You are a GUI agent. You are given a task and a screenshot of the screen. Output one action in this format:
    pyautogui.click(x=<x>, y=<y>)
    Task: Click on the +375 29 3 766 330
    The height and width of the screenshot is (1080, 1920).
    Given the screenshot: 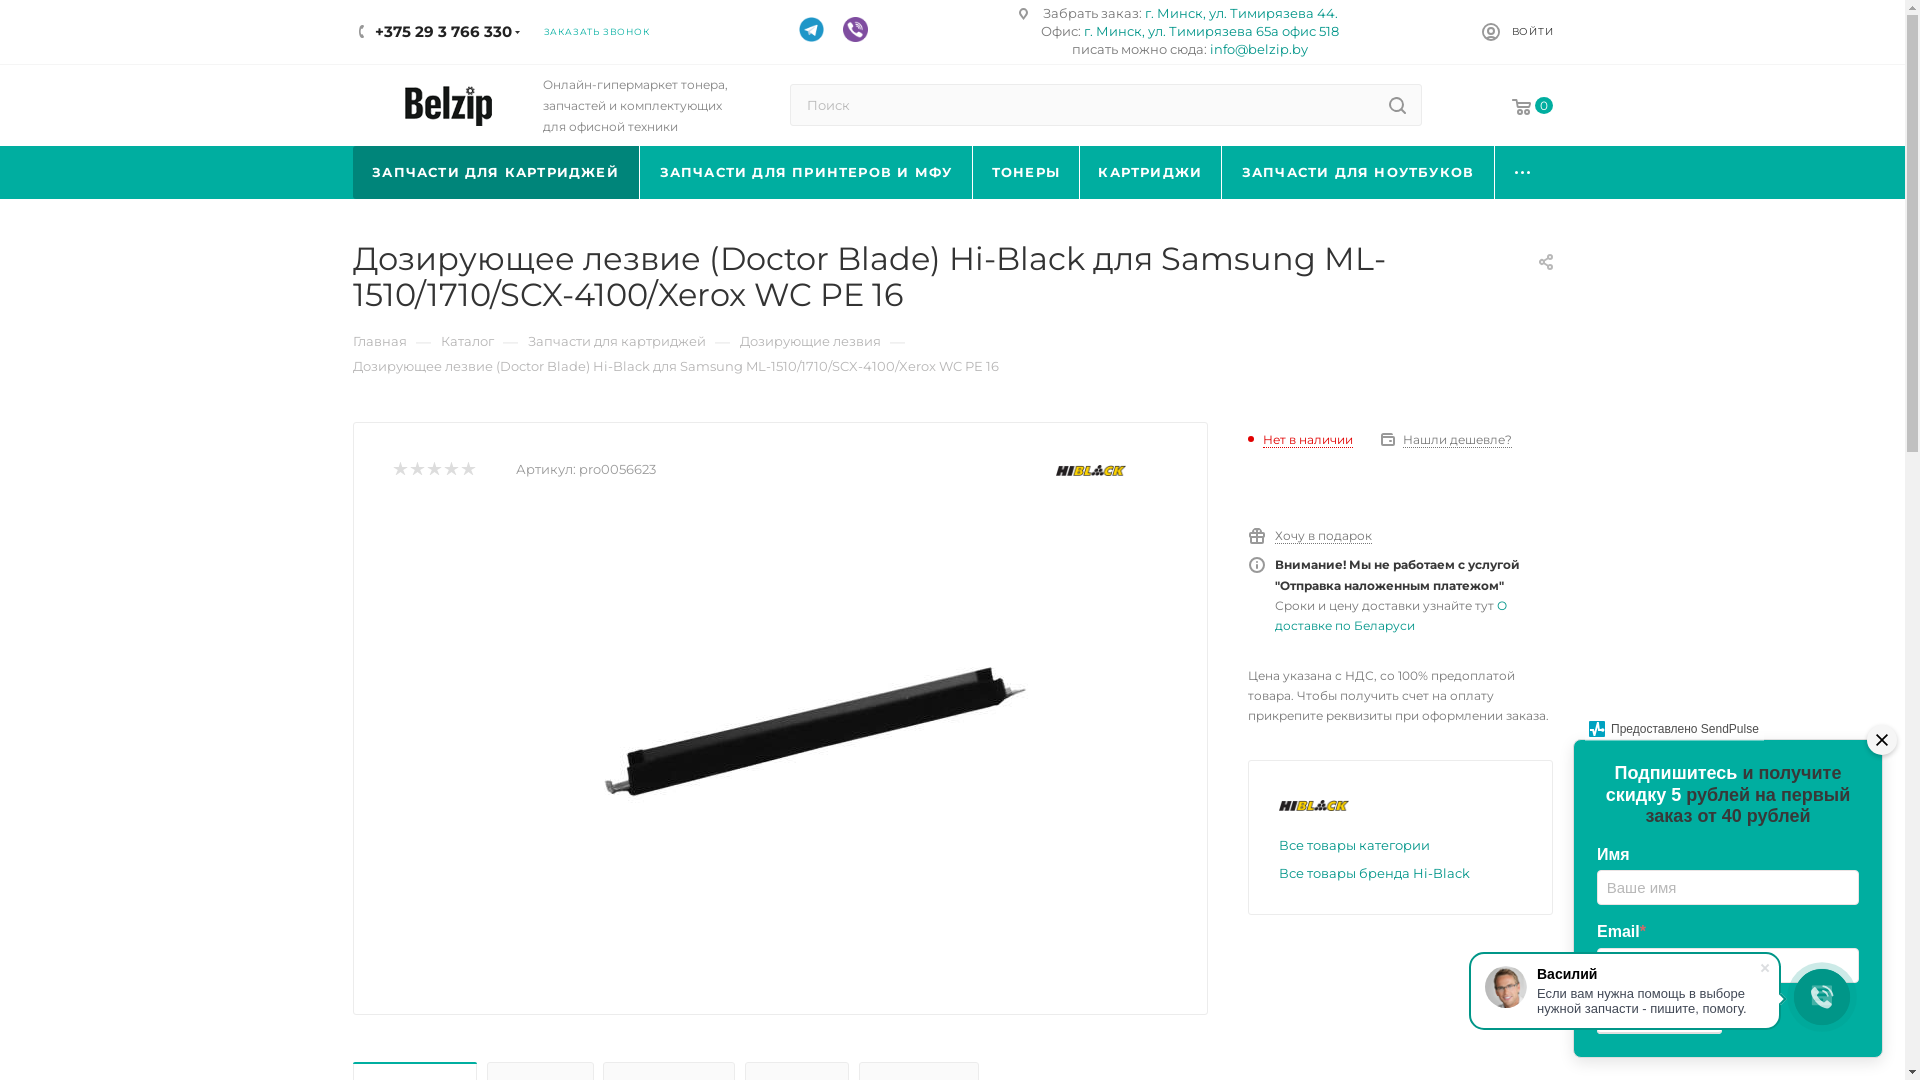 What is the action you would take?
    pyautogui.click(x=442, y=24)
    